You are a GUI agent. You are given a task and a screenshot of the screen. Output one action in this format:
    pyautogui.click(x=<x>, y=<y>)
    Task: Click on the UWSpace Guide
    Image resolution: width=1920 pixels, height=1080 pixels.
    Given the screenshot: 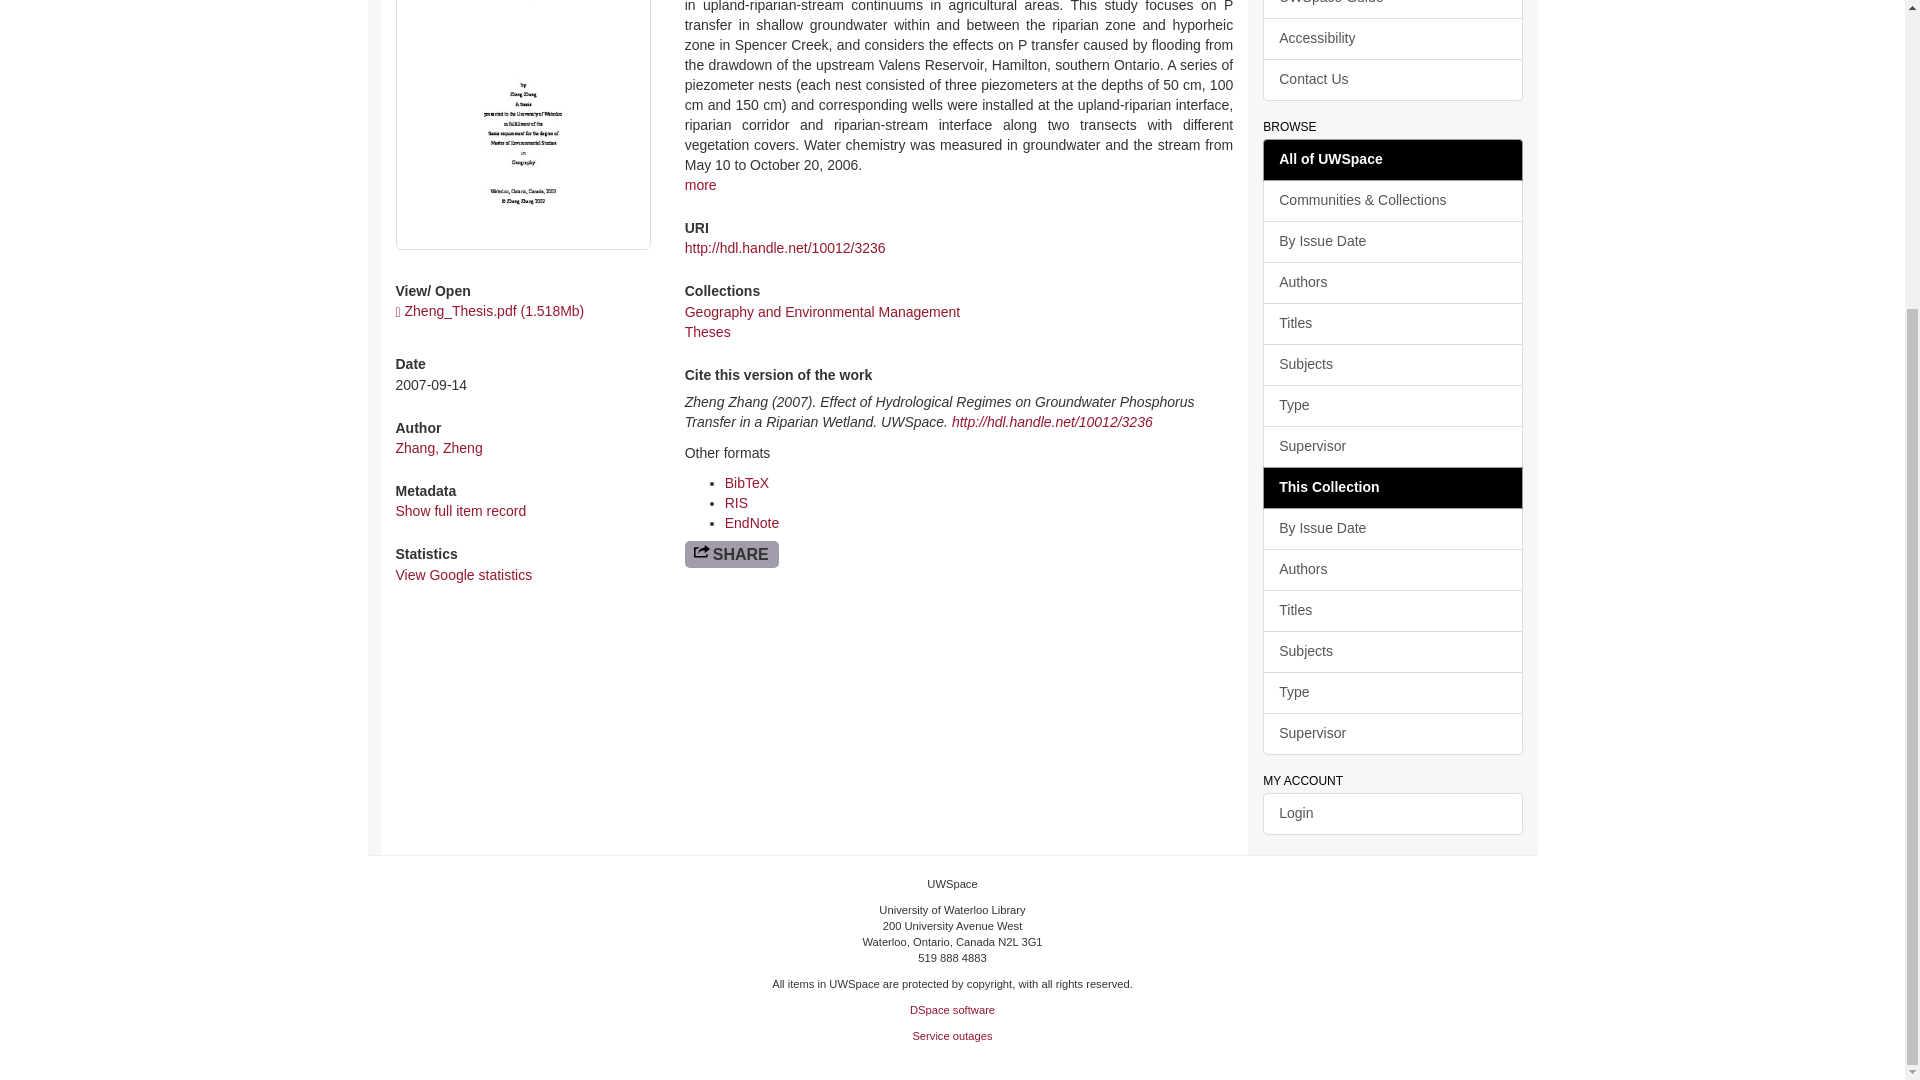 What is the action you would take?
    pyautogui.click(x=1392, y=10)
    